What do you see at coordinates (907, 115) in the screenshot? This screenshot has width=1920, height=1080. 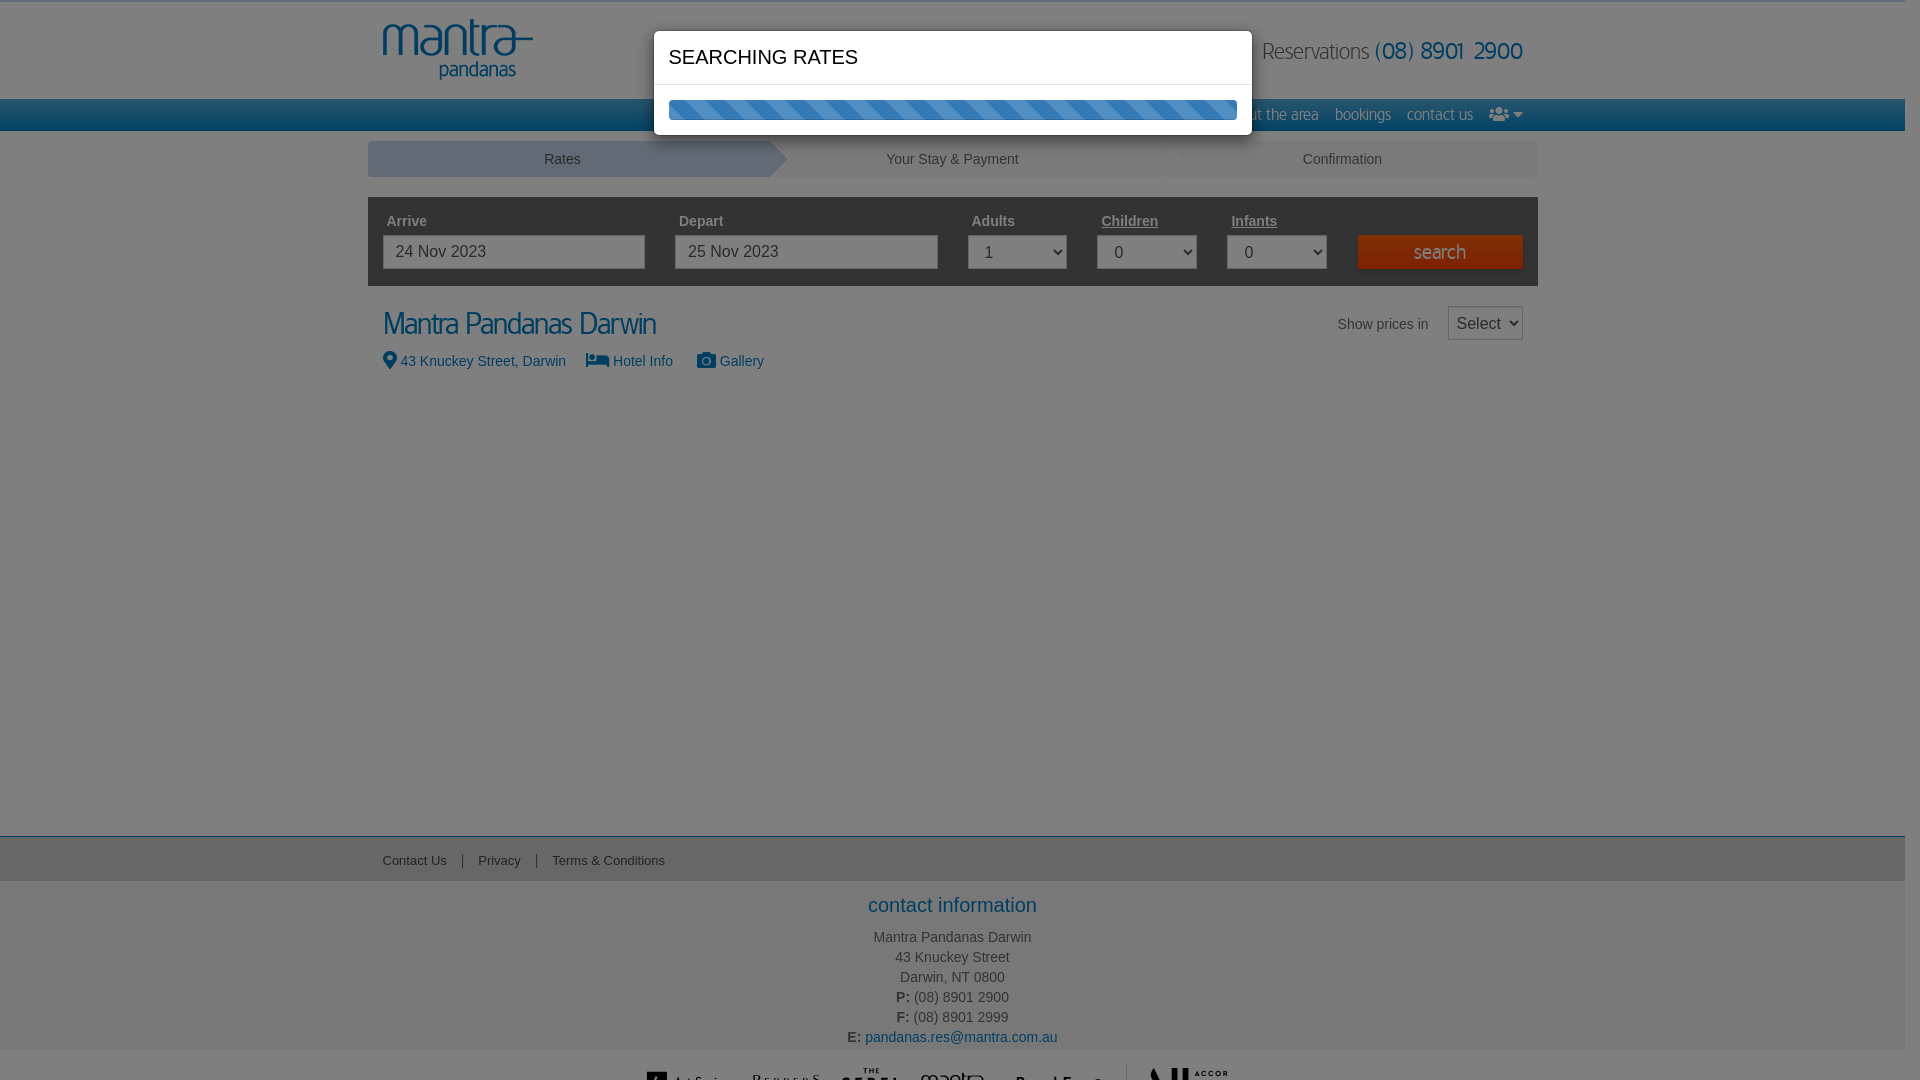 I see `gallery` at bounding box center [907, 115].